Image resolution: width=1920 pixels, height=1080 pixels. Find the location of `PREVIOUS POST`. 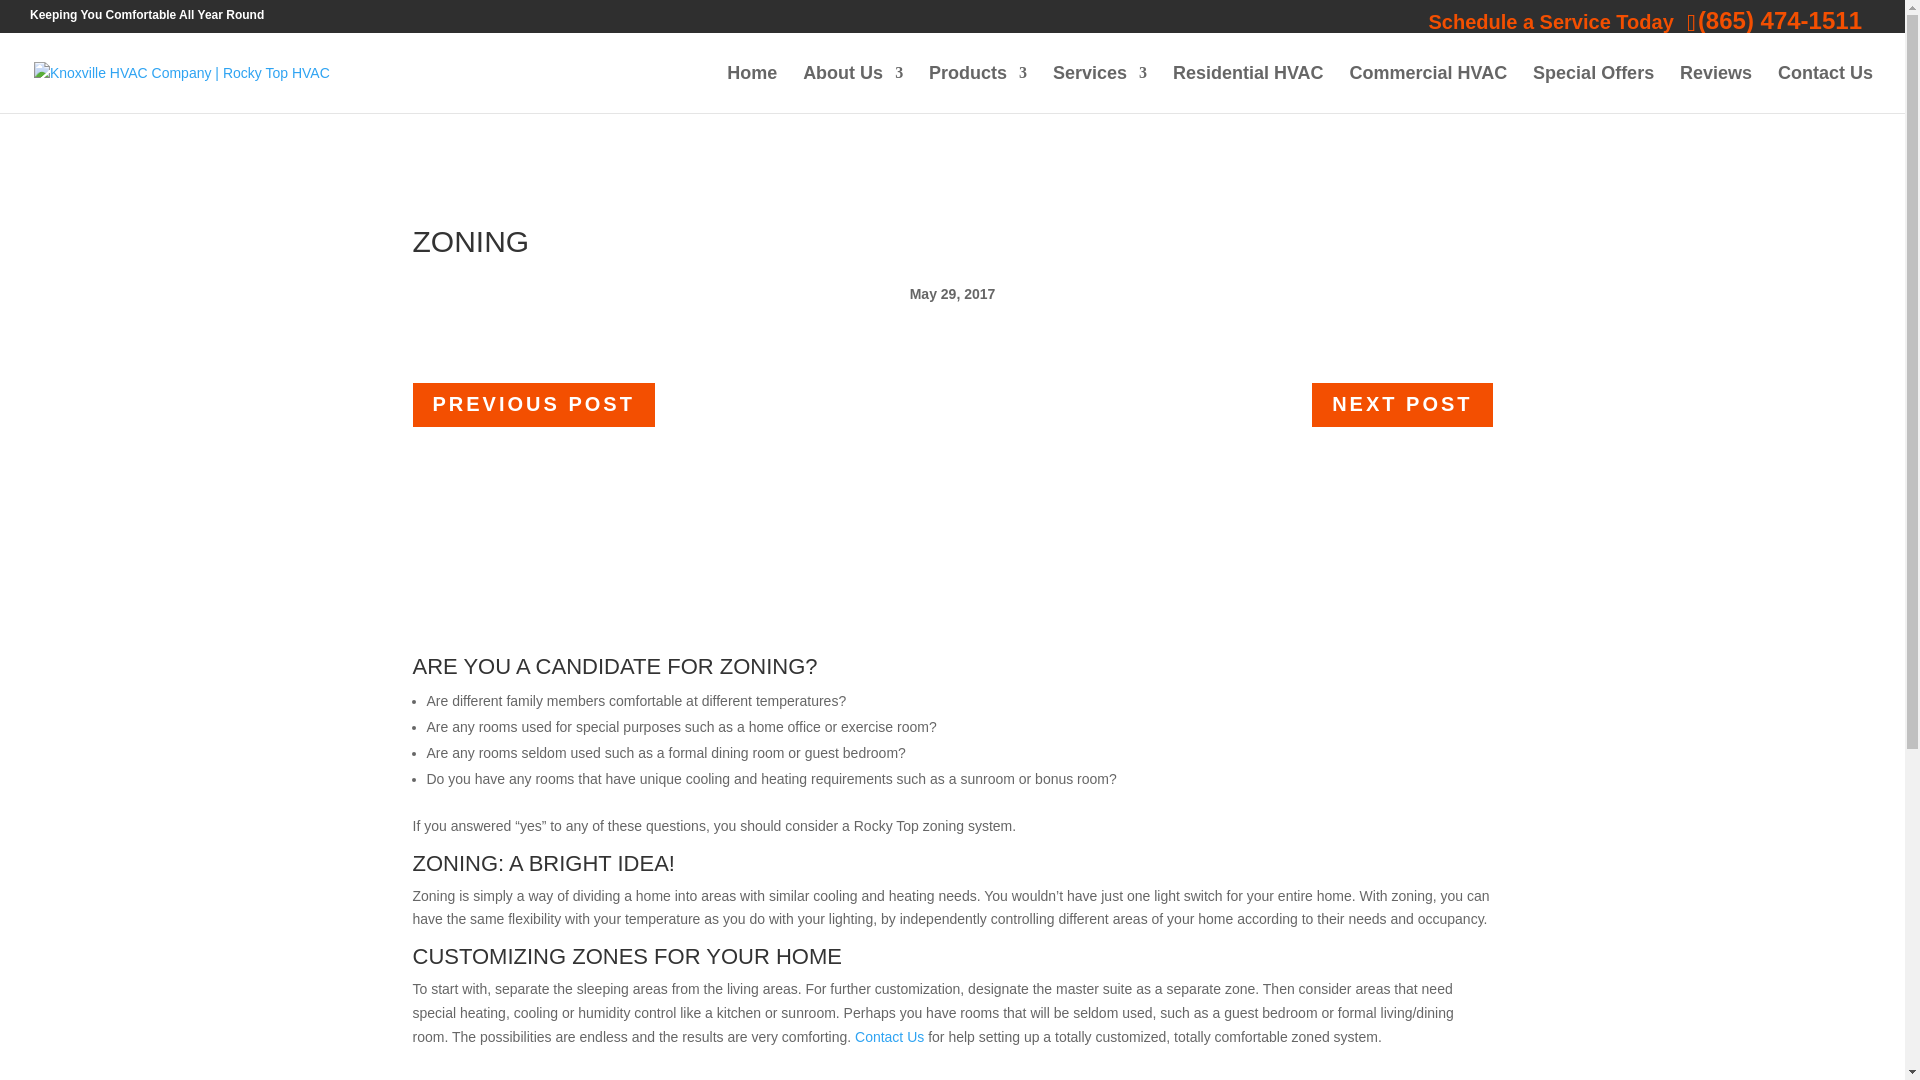

PREVIOUS POST is located at coordinates (533, 404).